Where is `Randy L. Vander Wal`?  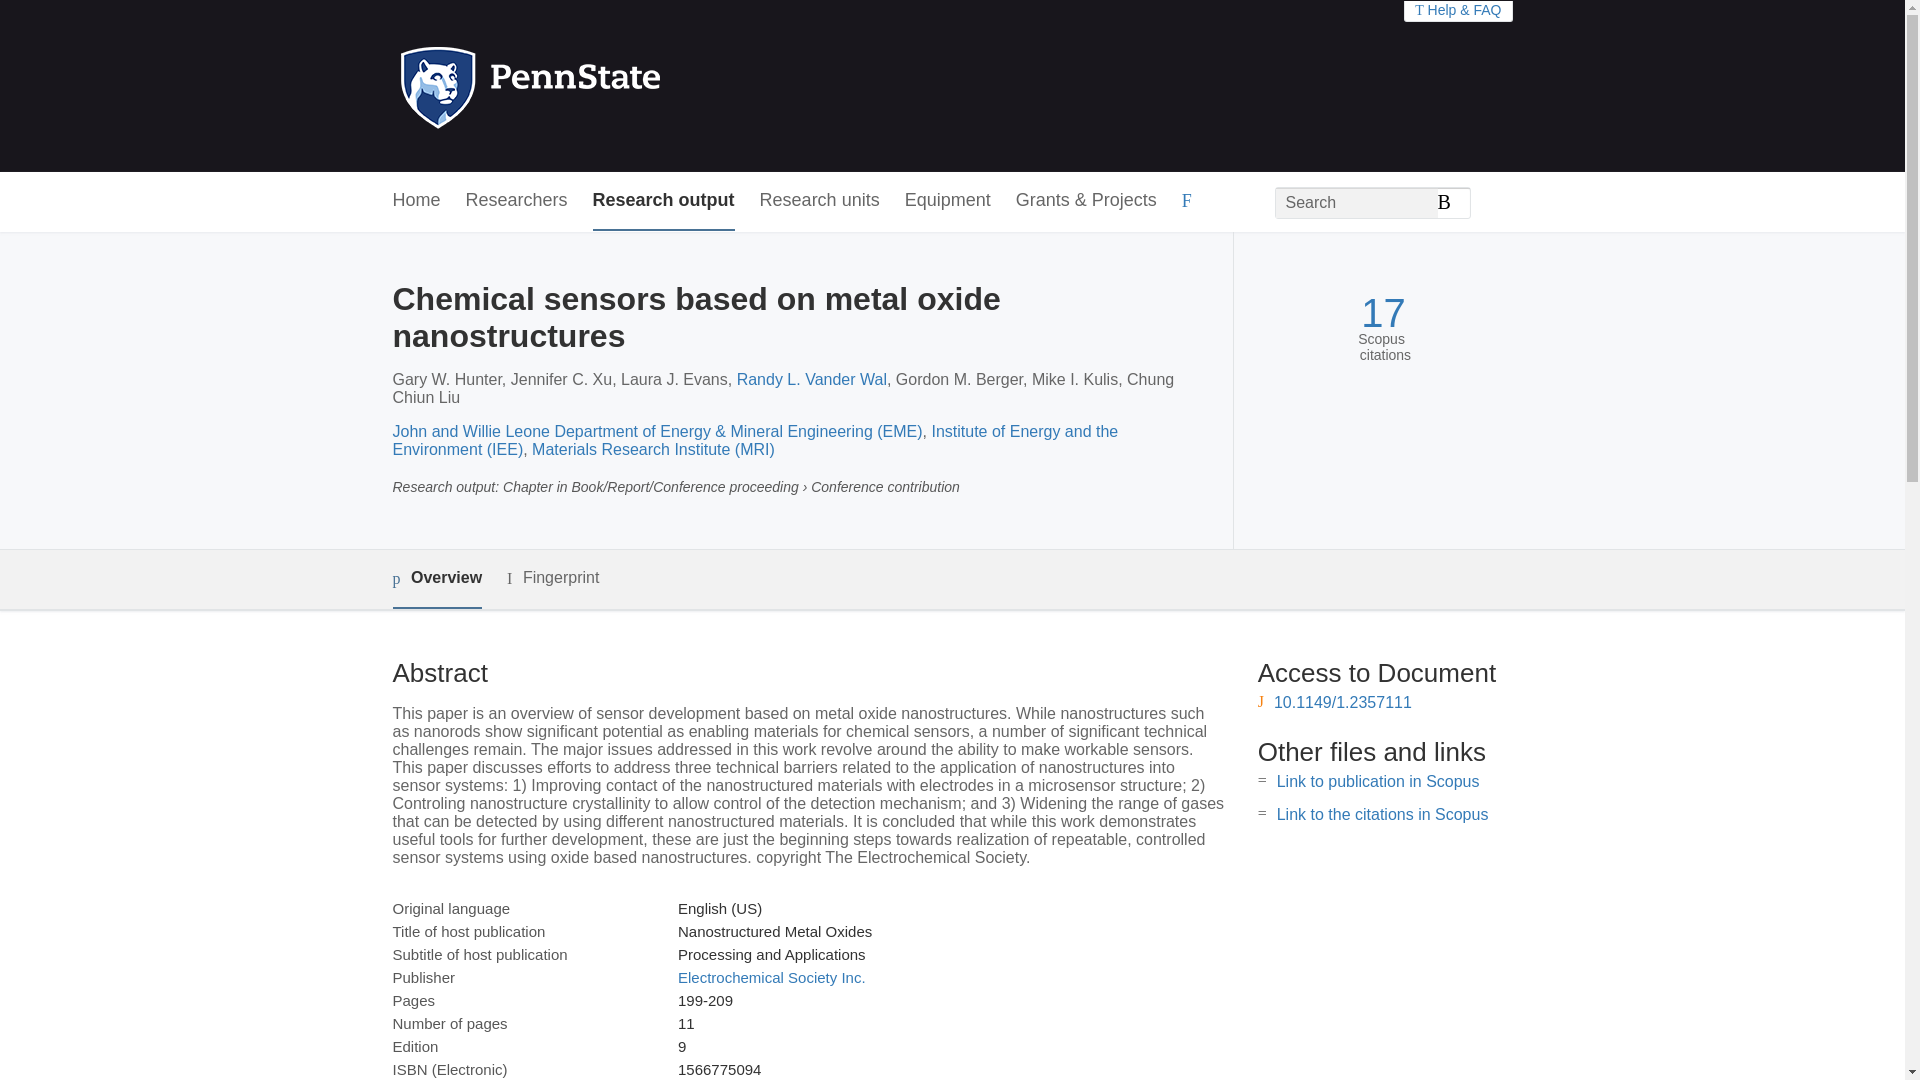 Randy L. Vander Wal is located at coordinates (812, 379).